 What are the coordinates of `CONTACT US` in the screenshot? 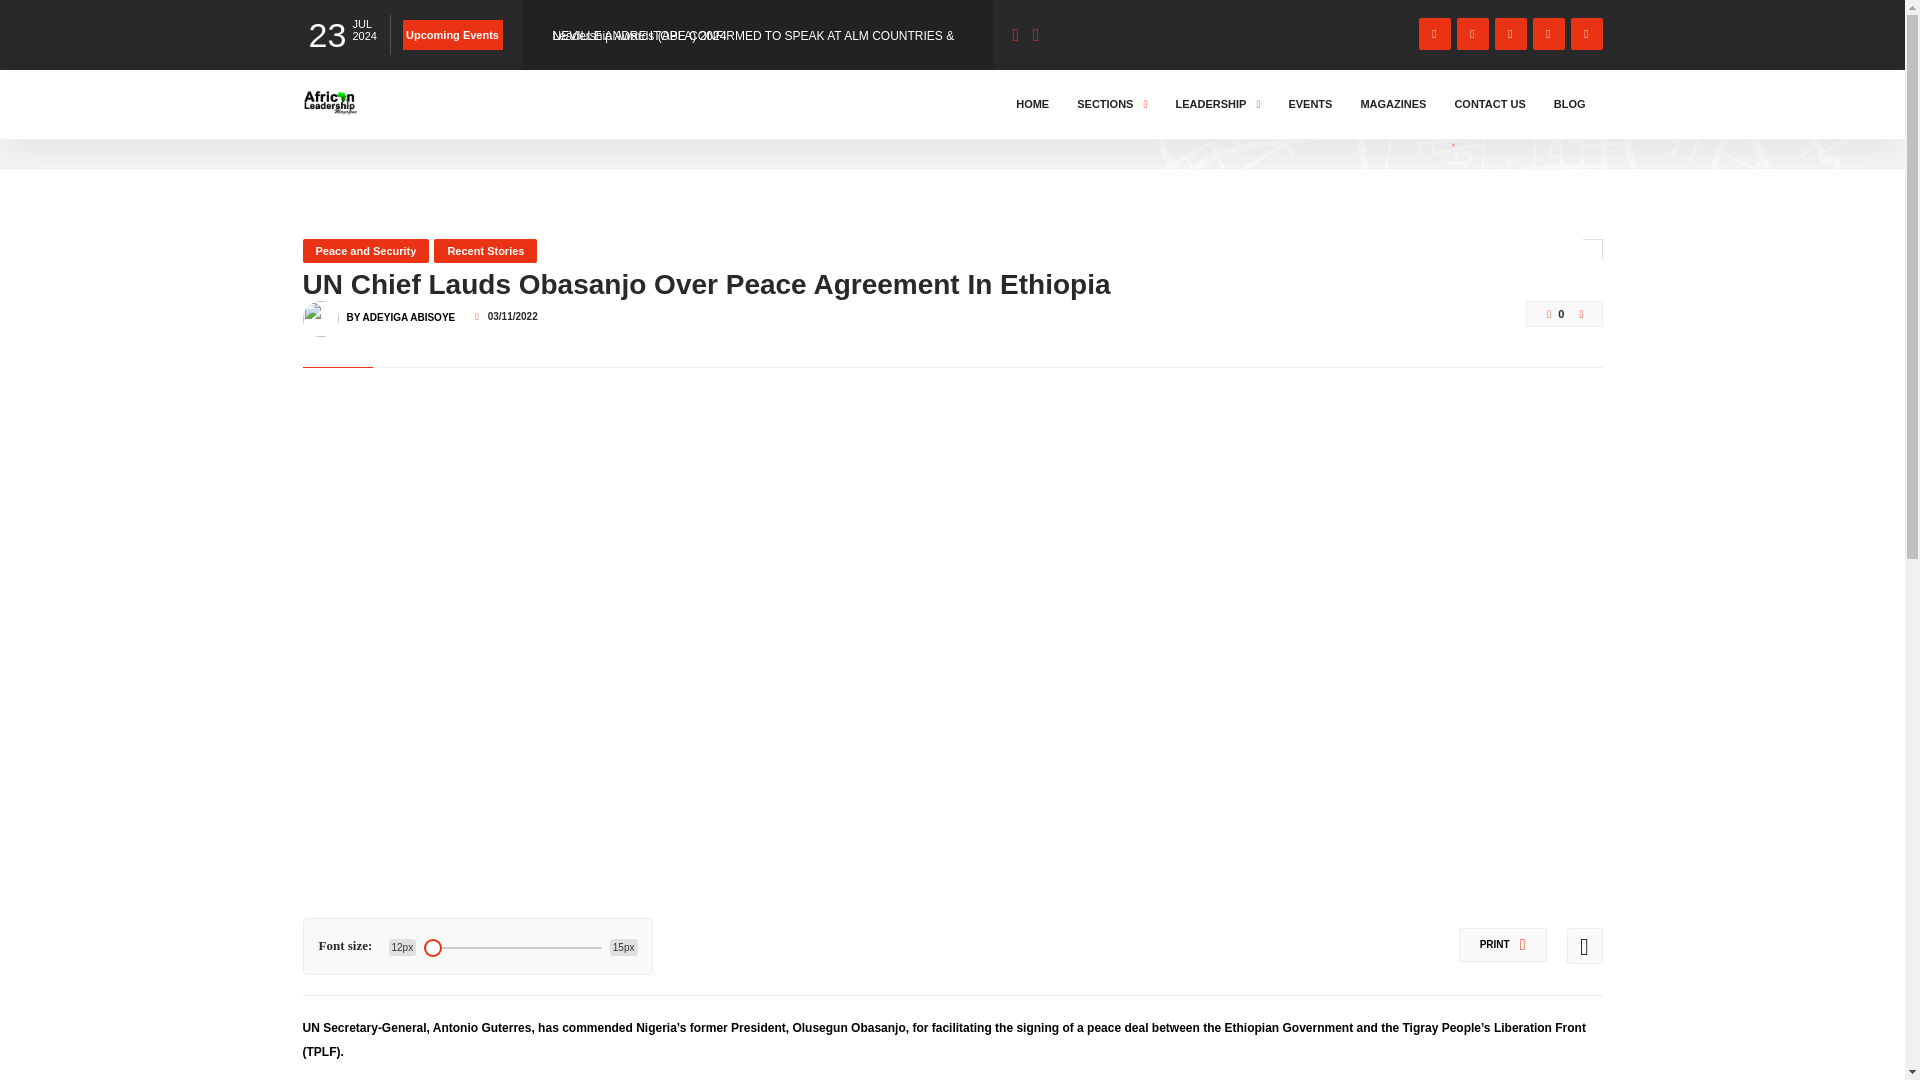 It's located at (1490, 104).